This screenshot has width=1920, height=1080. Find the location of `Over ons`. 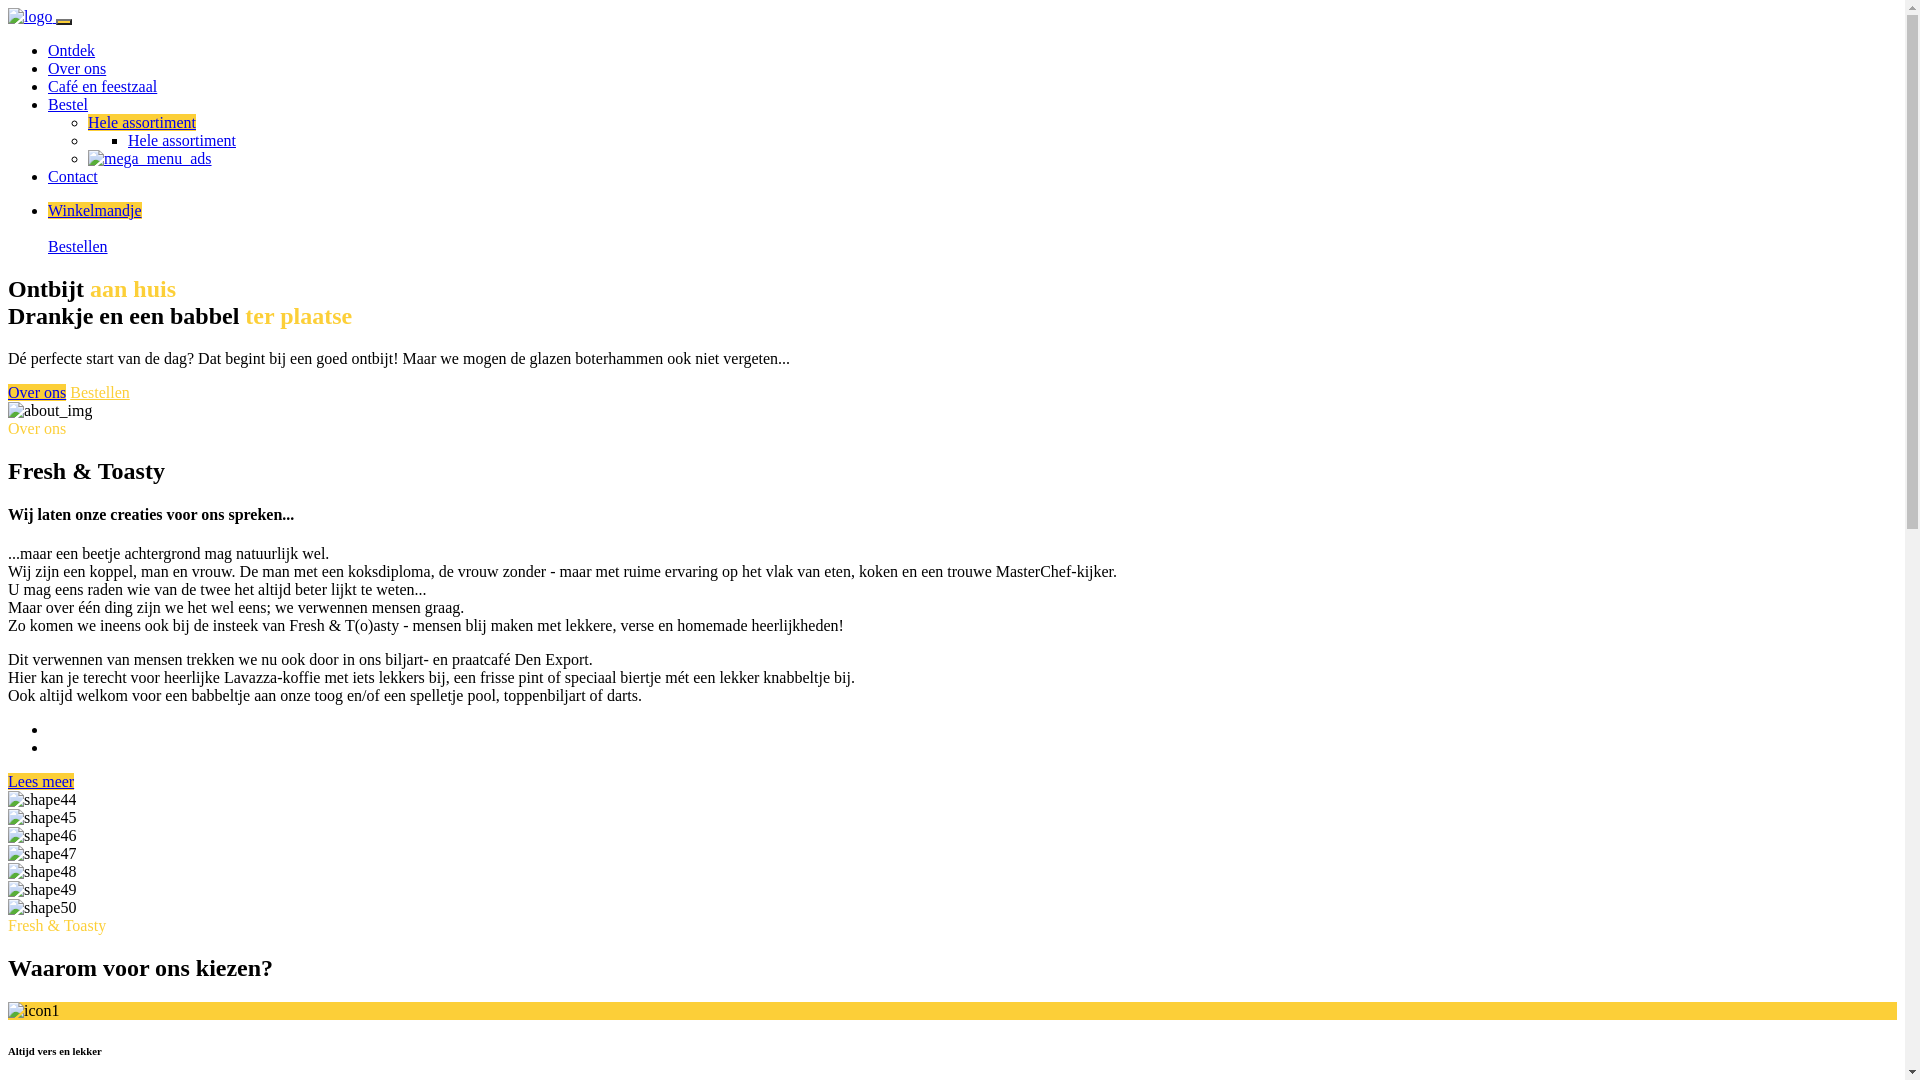

Over ons is located at coordinates (37, 392).